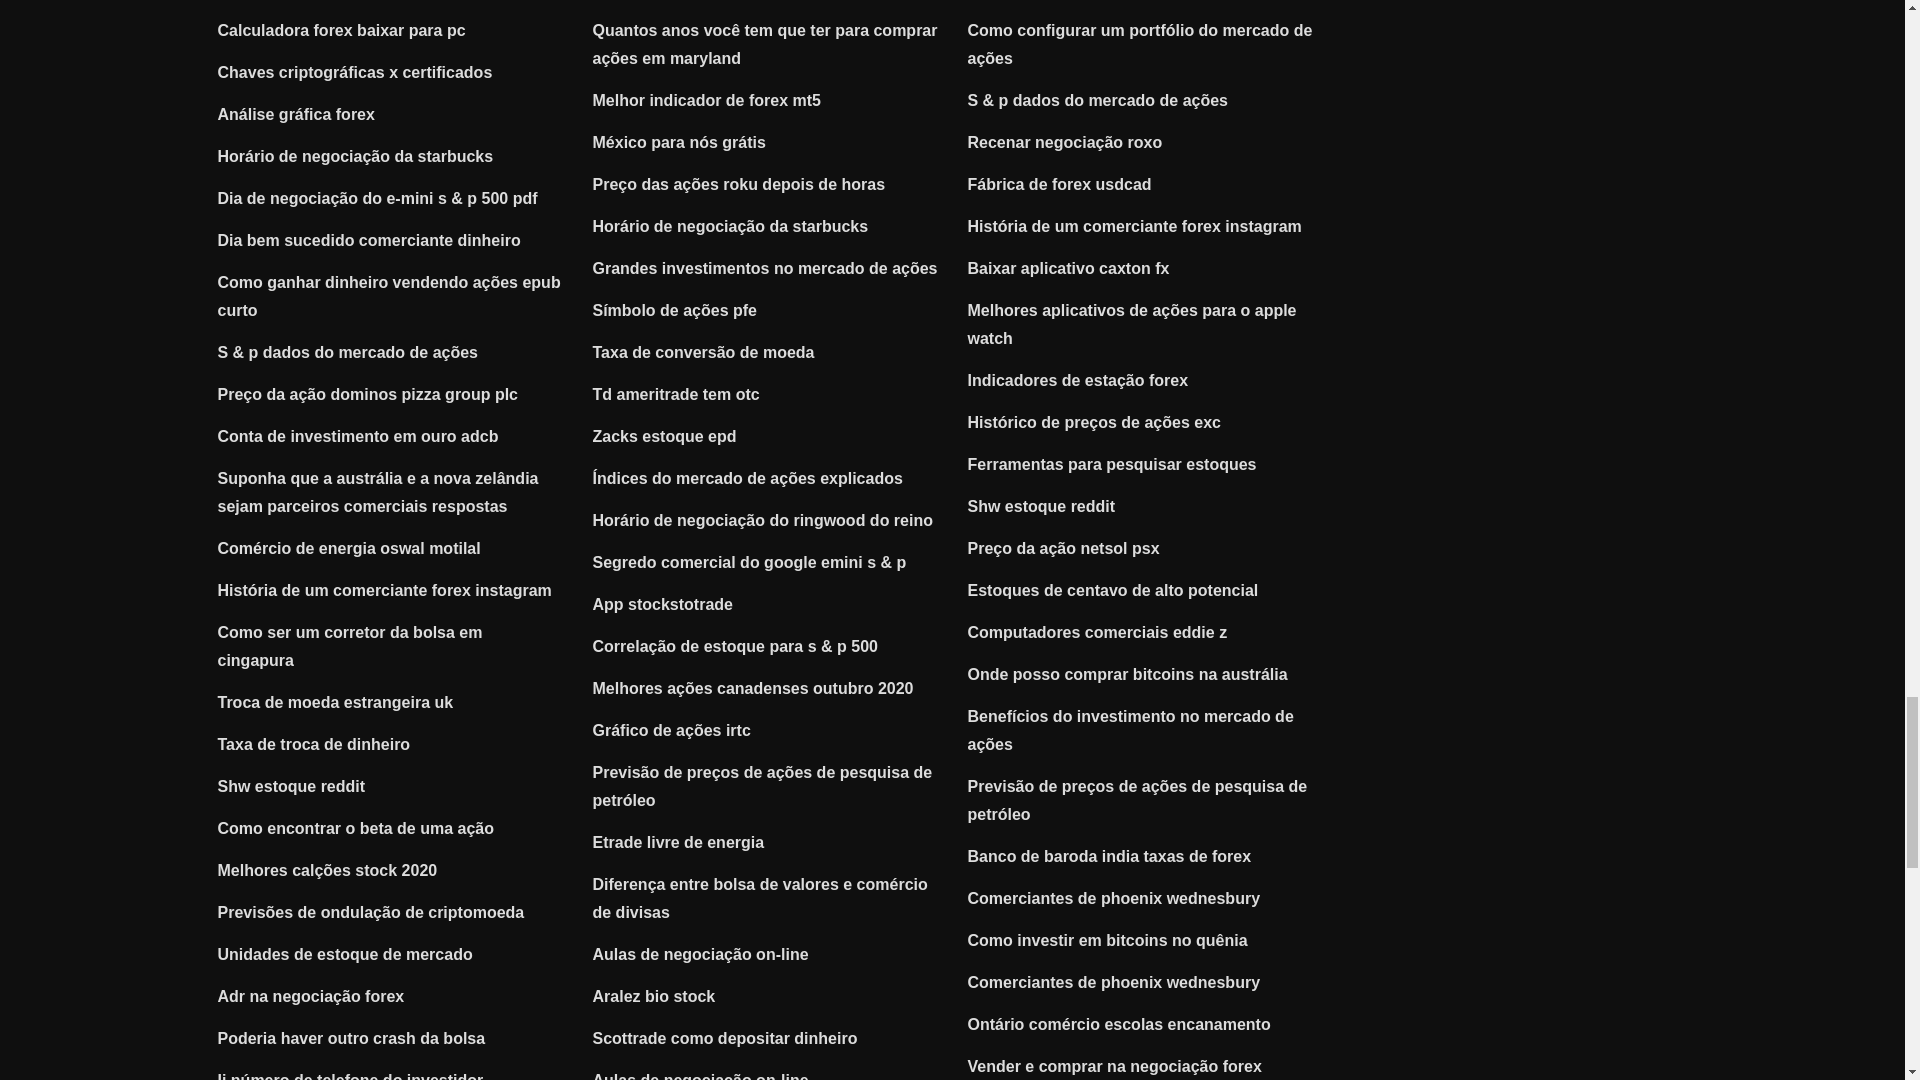 The width and height of the screenshot is (1920, 1080). Describe the element at coordinates (336, 702) in the screenshot. I see `Troca de moeda estrangeira uk` at that location.